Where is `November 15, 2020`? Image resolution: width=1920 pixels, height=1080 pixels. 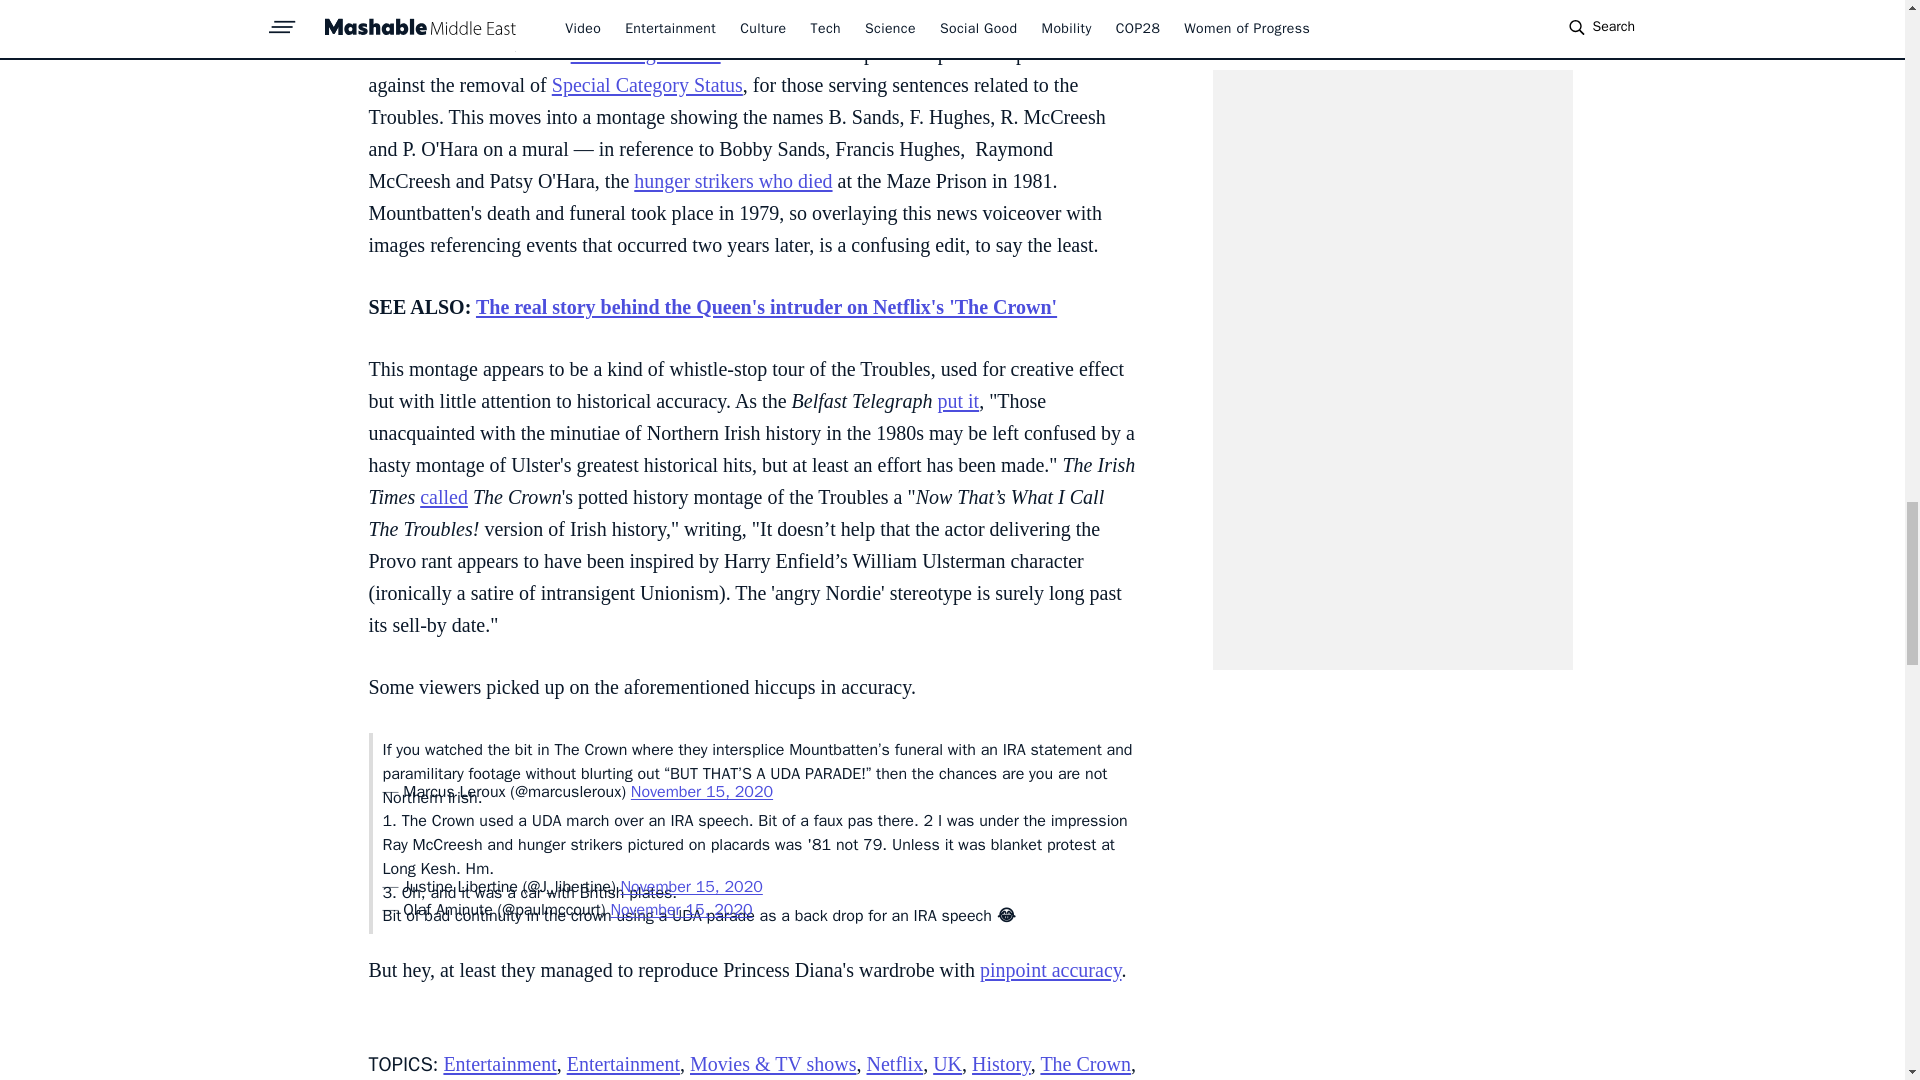
November 15, 2020 is located at coordinates (691, 886).